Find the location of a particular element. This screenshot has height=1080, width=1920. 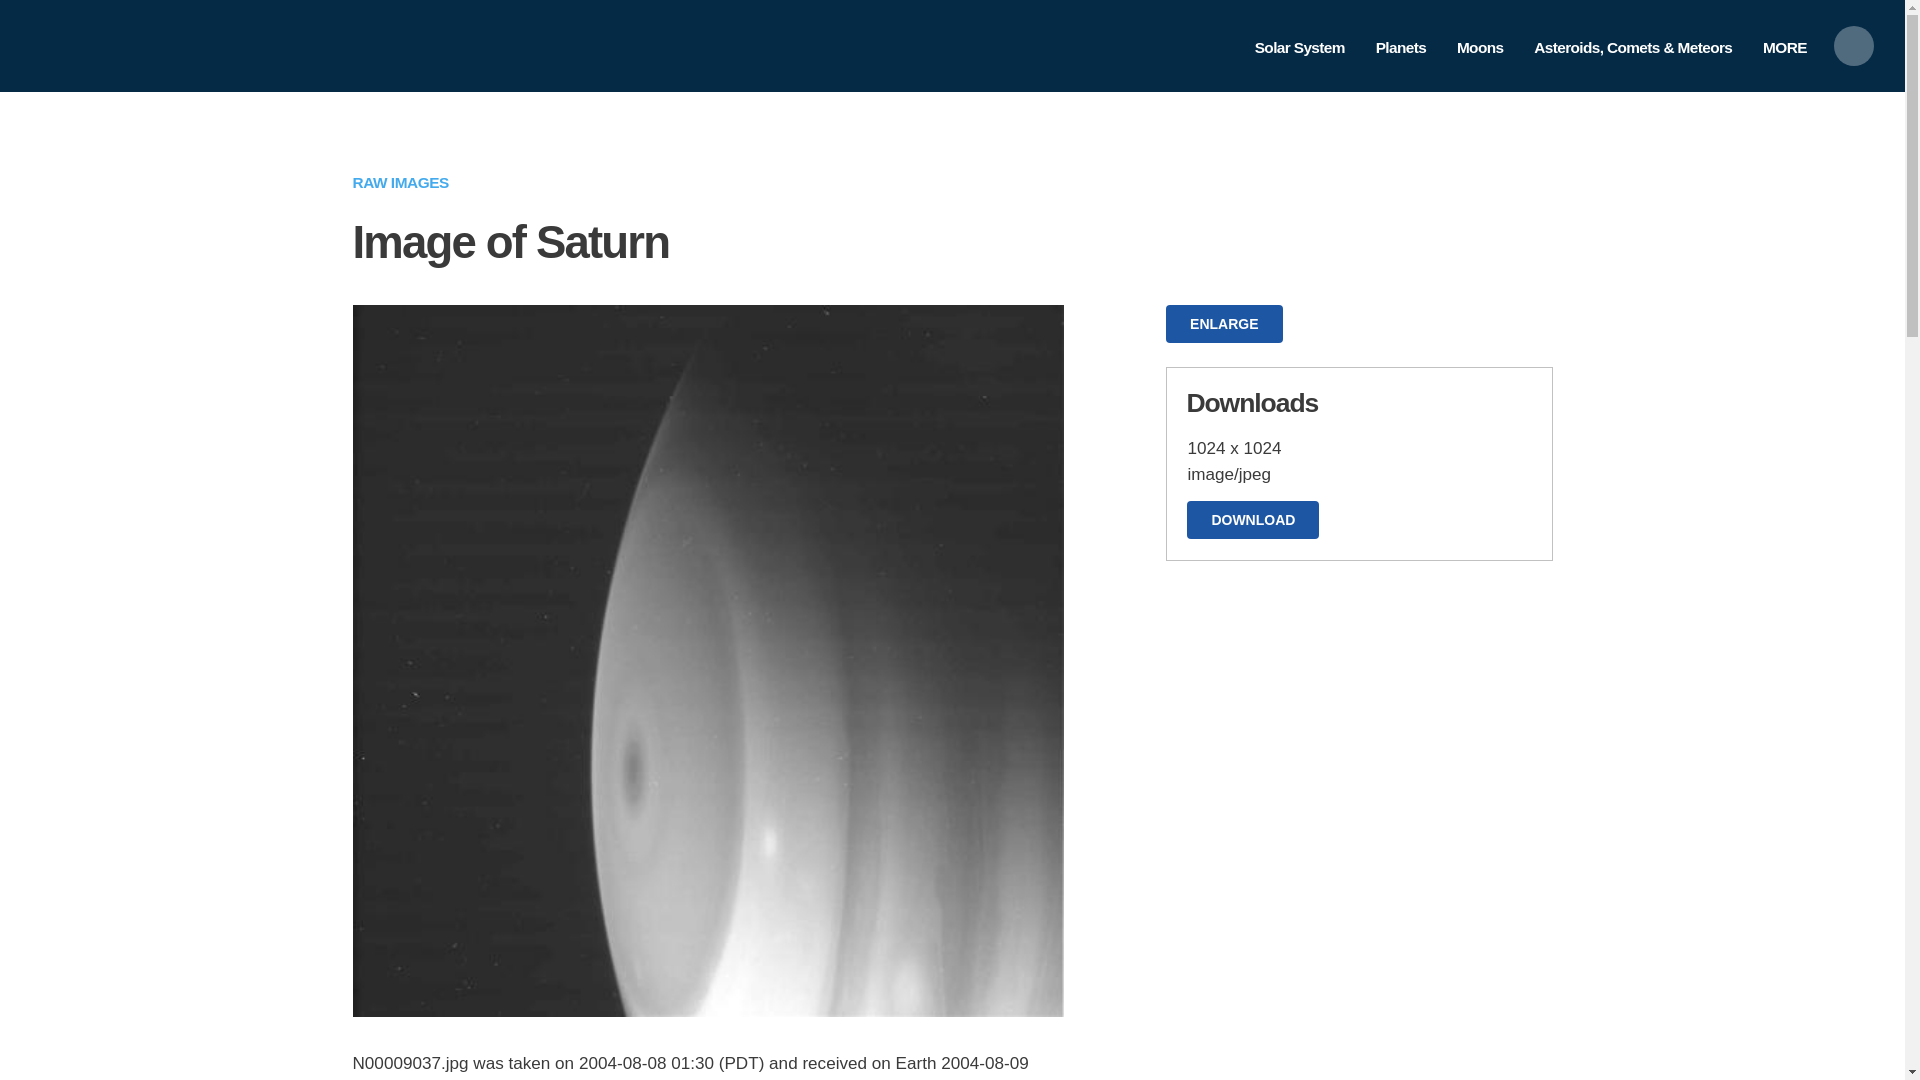

Home is located at coordinates (248, 60).